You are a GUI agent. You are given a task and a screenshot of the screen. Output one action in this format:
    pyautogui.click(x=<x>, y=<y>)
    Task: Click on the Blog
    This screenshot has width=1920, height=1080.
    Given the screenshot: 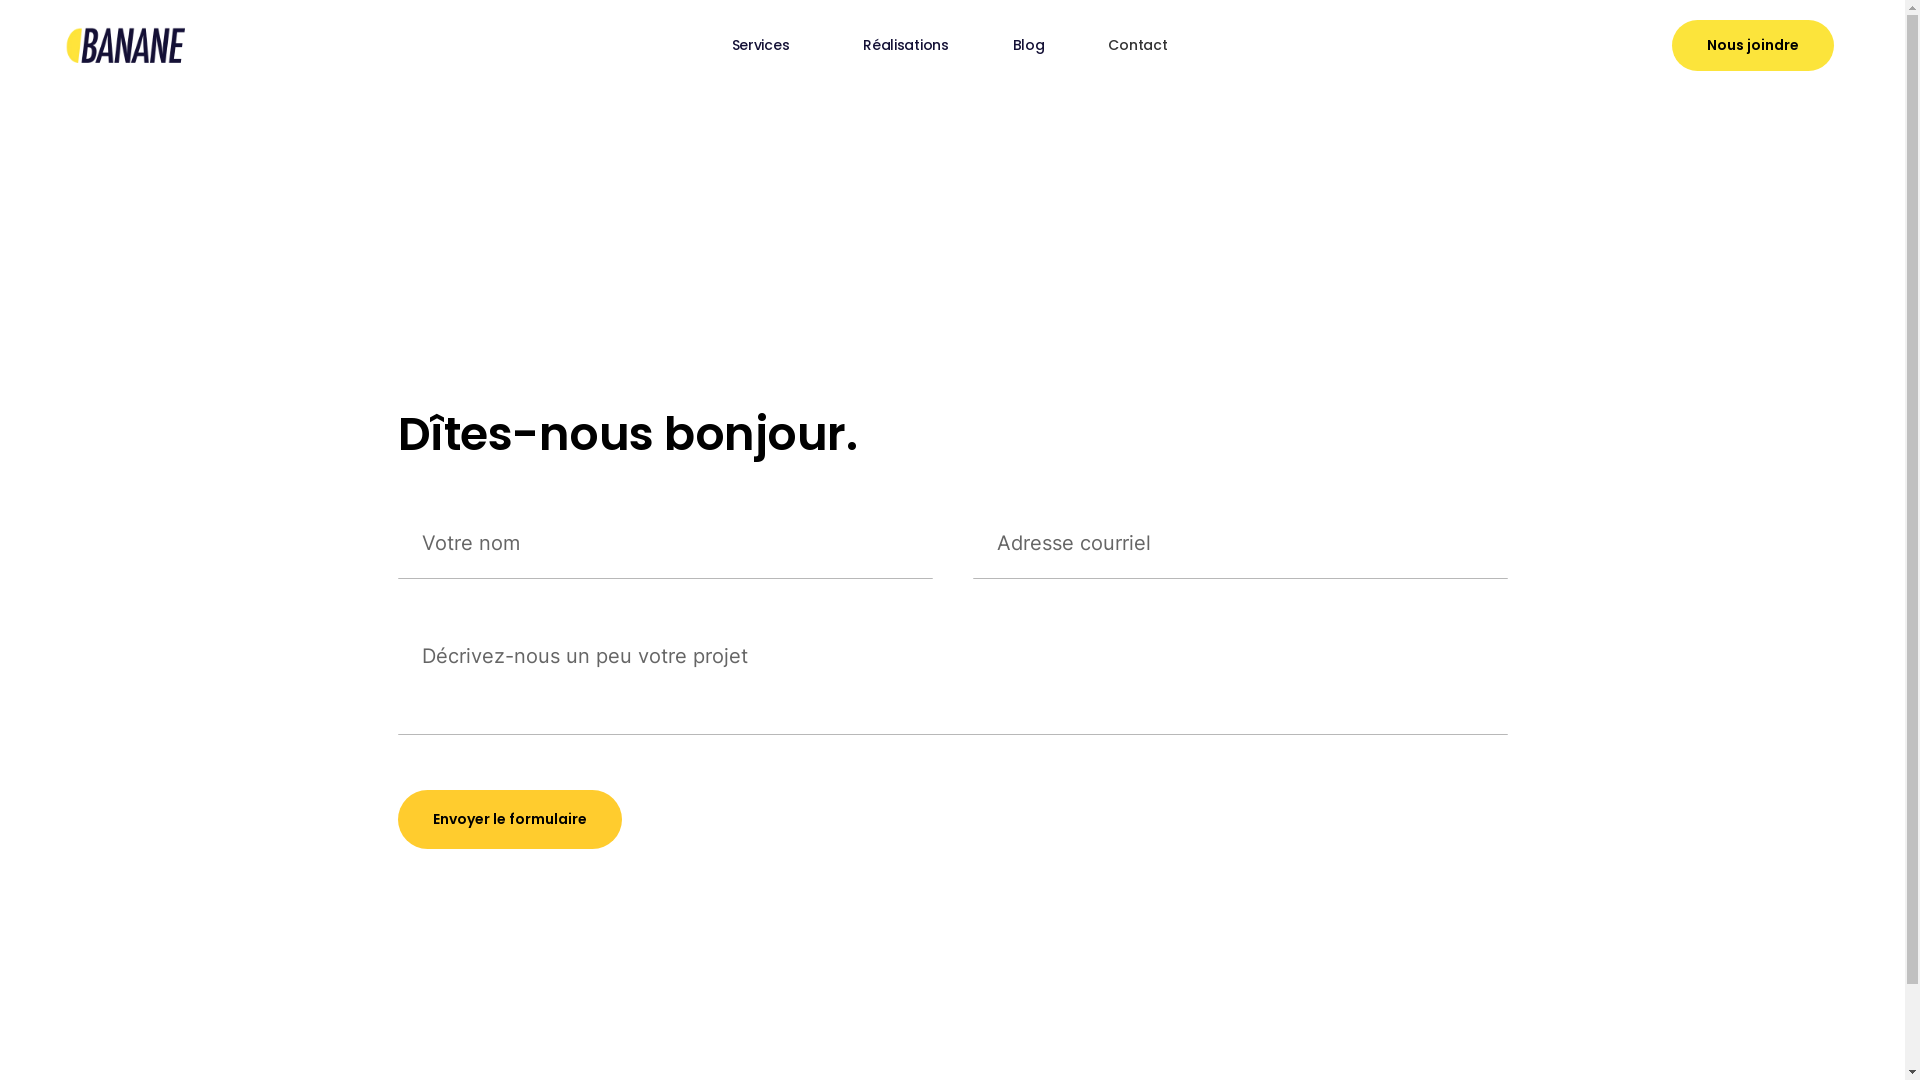 What is the action you would take?
    pyautogui.click(x=1029, y=45)
    